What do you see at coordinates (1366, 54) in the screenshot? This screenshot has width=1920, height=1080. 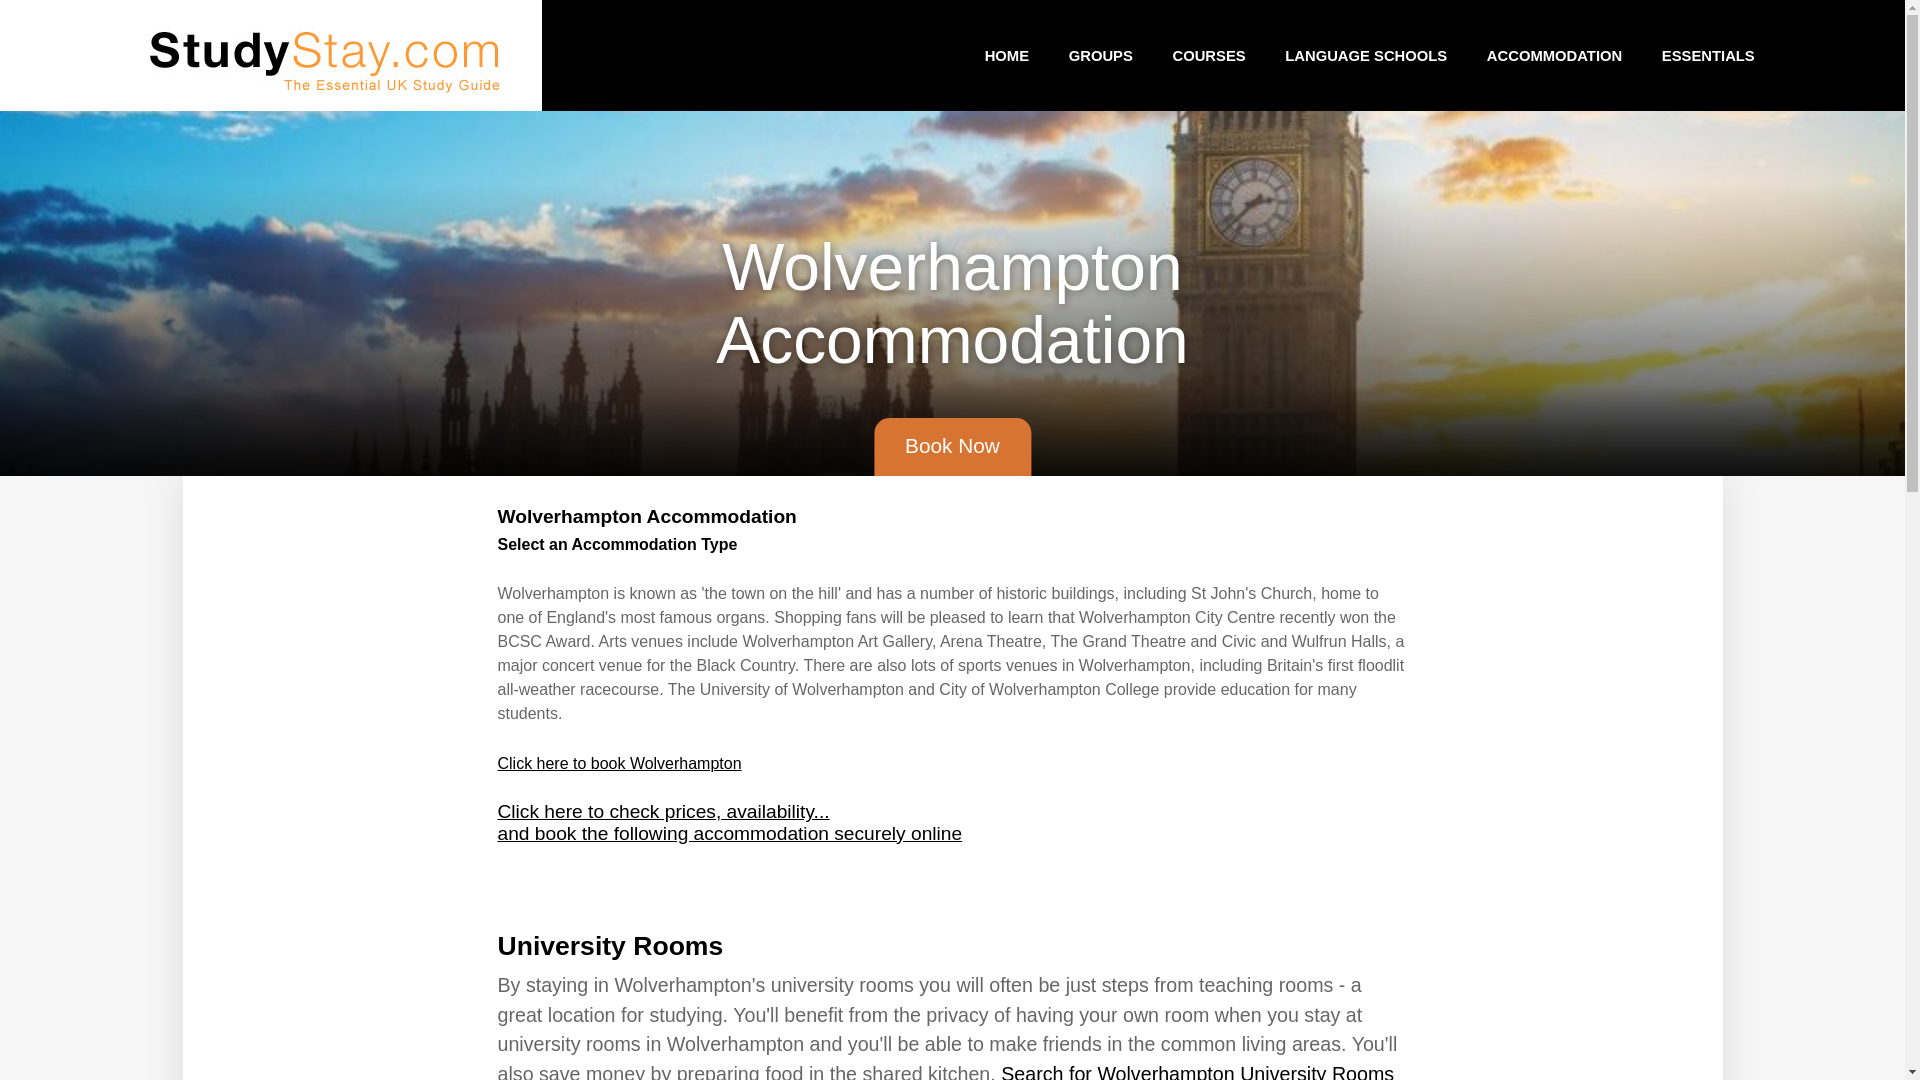 I see `Language Schools` at bounding box center [1366, 54].